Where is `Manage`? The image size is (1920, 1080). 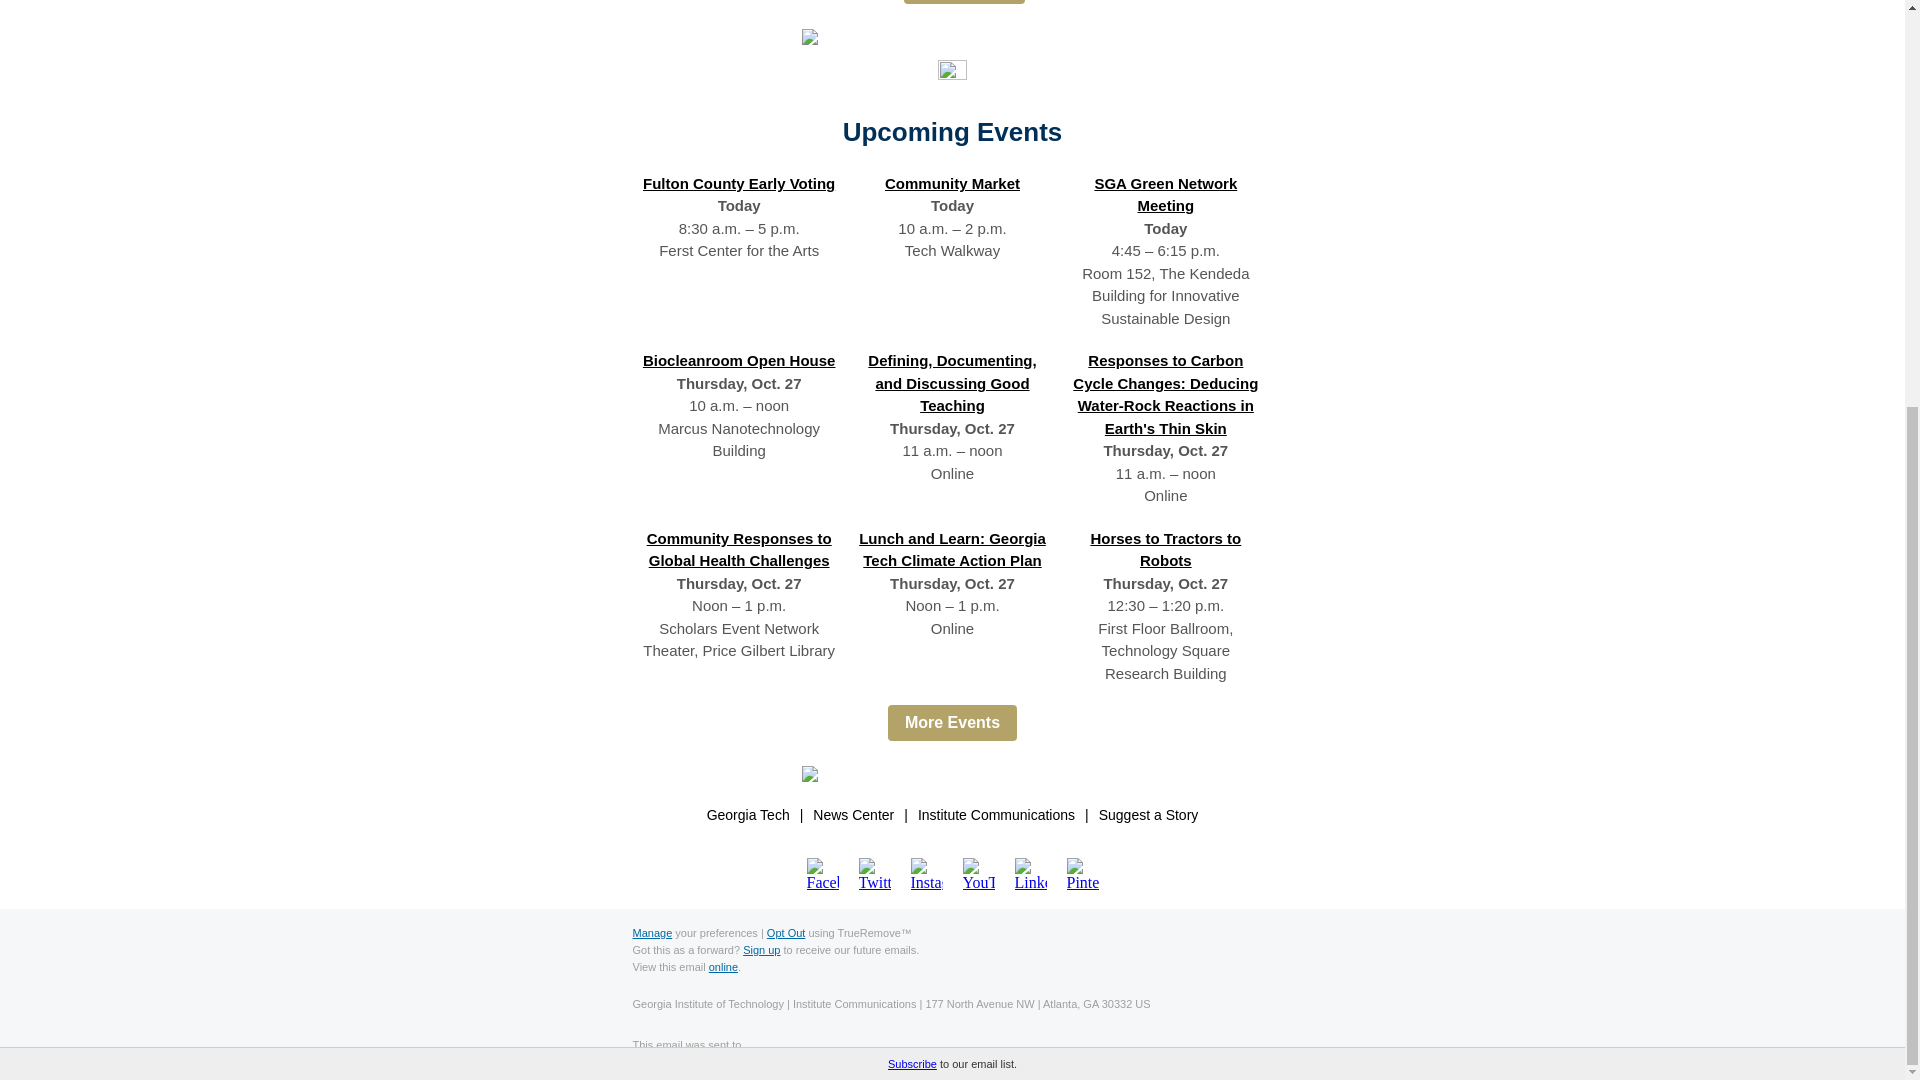 Manage is located at coordinates (652, 932).